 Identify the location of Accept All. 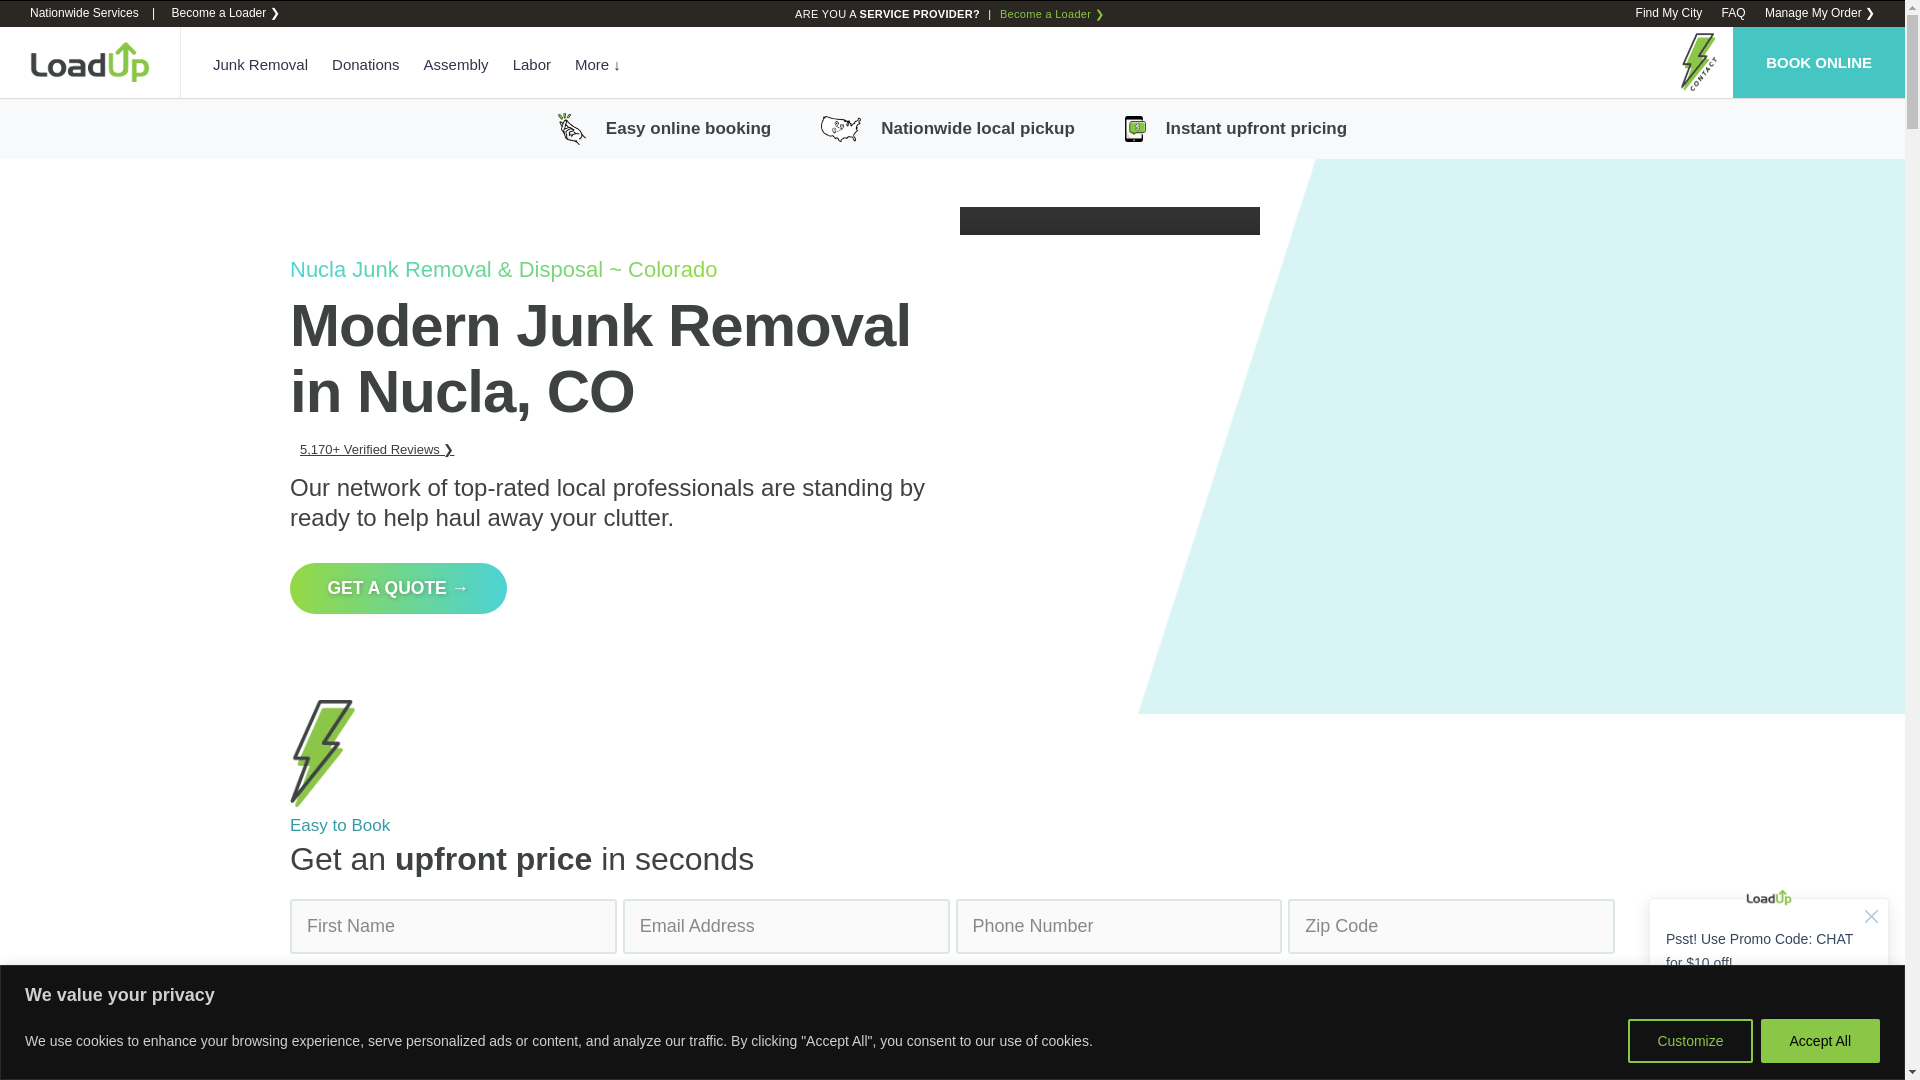
(1820, 1040).